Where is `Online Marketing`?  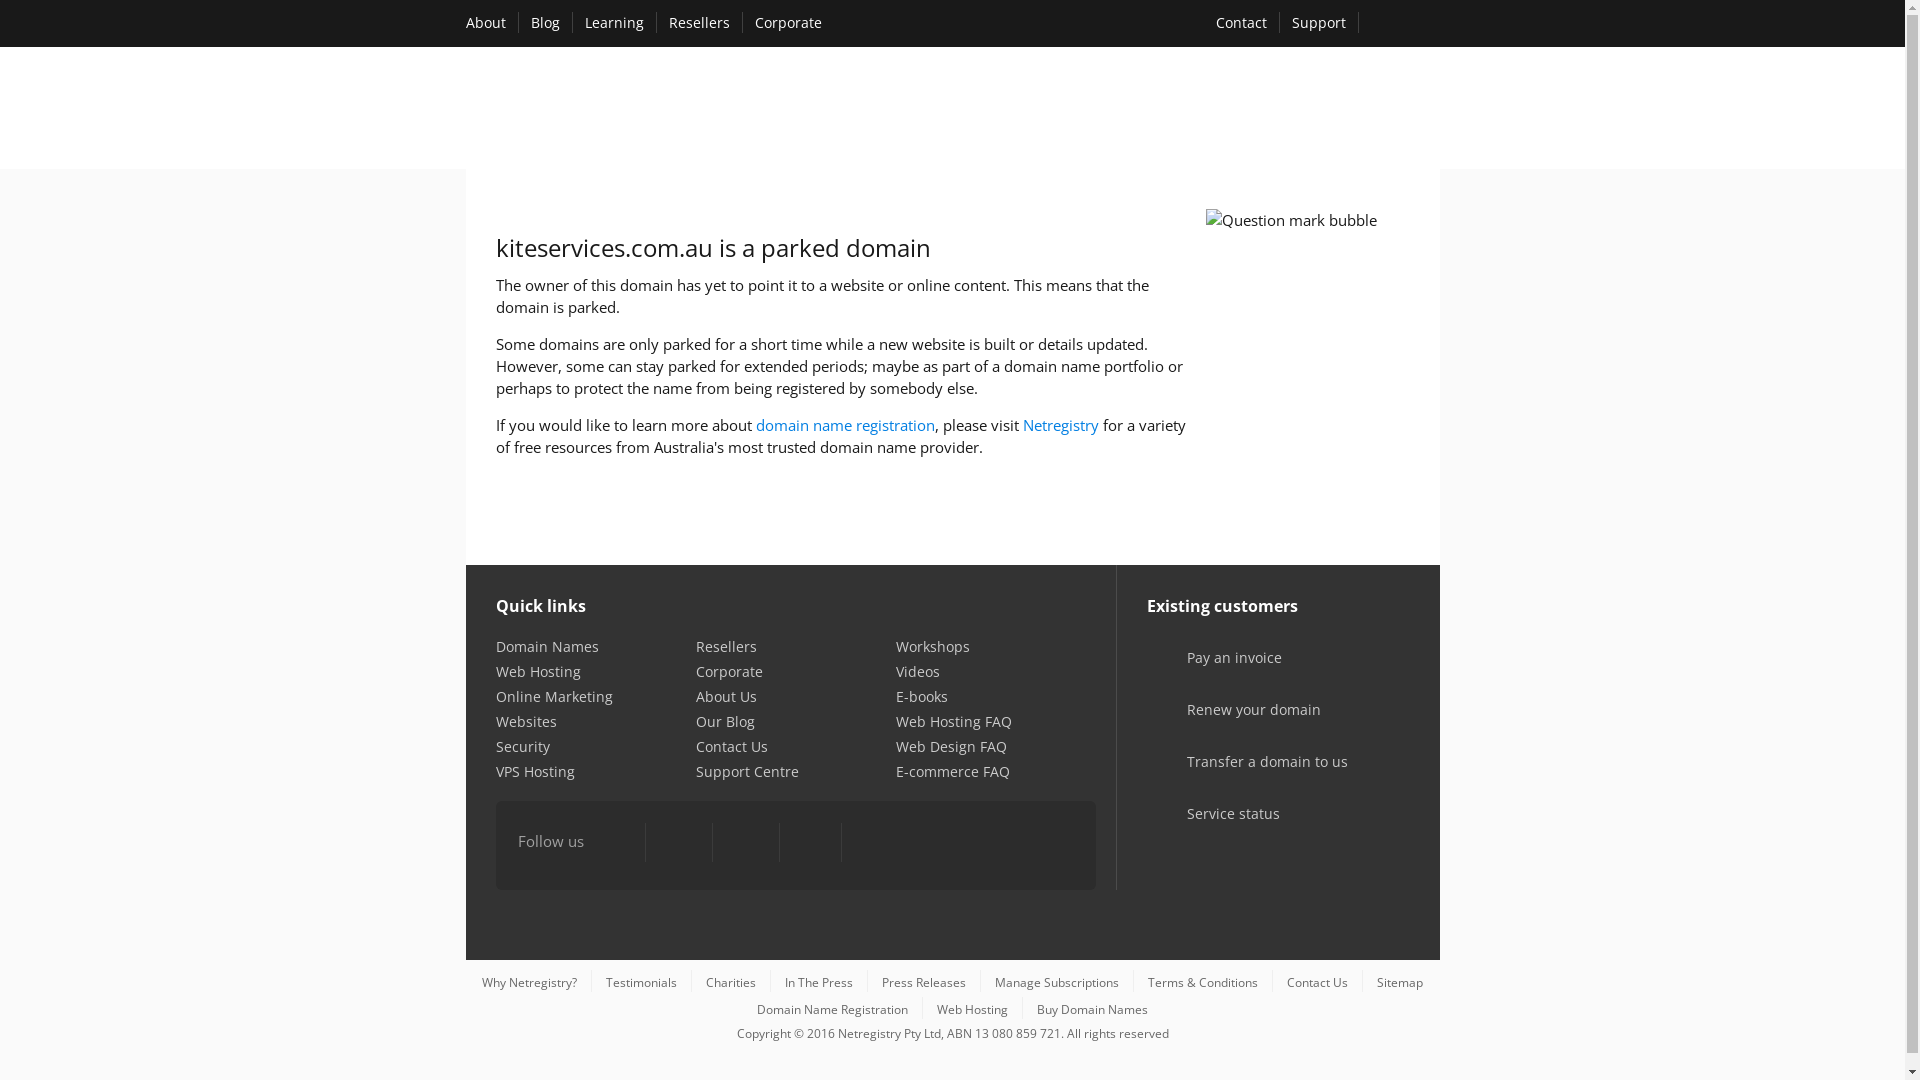 Online Marketing is located at coordinates (554, 696).